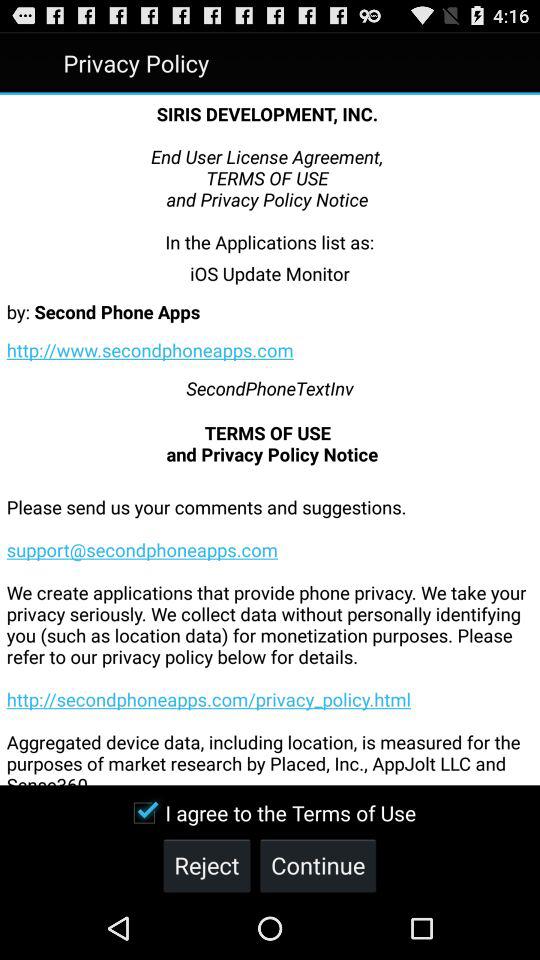  What do you see at coordinates (270, 626) in the screenshot?
I see `turn off item below terms of use item` at bounding box center [270, 626].